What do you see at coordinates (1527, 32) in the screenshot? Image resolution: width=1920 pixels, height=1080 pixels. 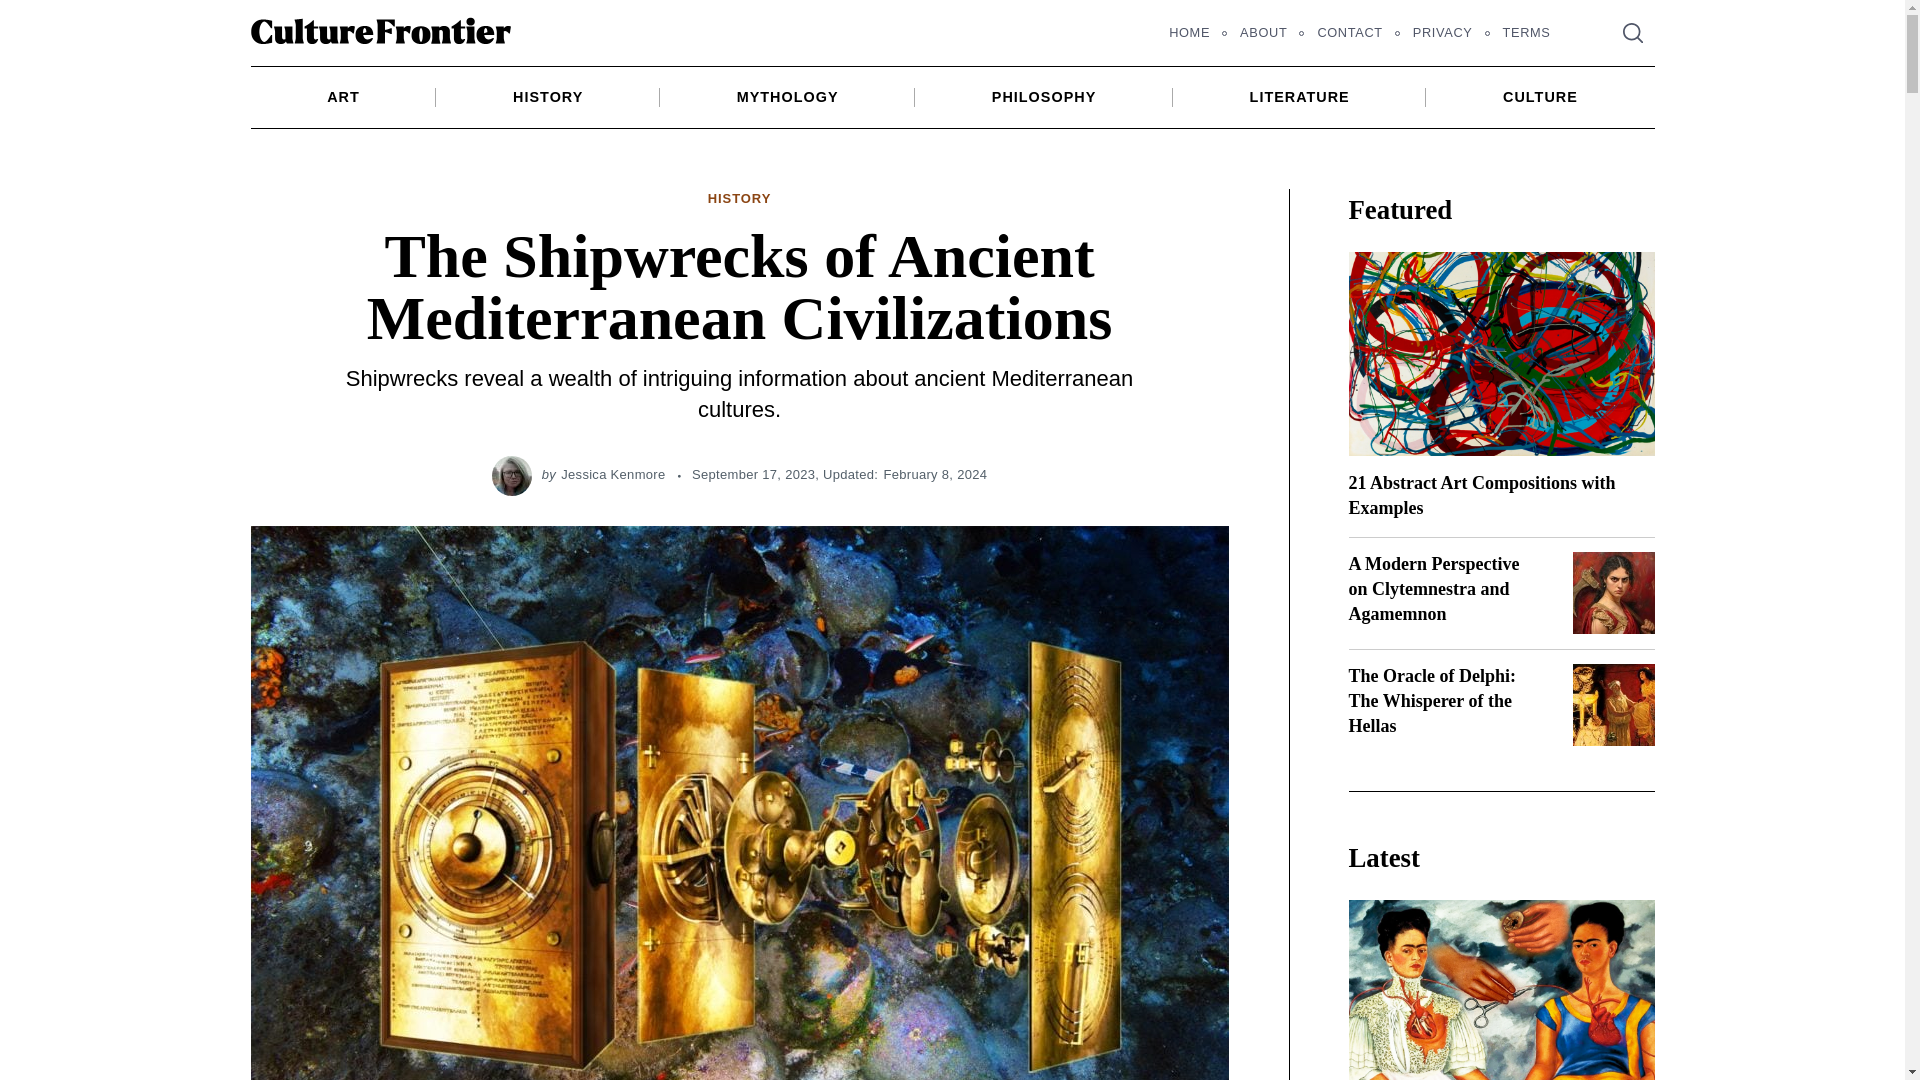 I see `TERMS` at bounding box center [1527, 32].